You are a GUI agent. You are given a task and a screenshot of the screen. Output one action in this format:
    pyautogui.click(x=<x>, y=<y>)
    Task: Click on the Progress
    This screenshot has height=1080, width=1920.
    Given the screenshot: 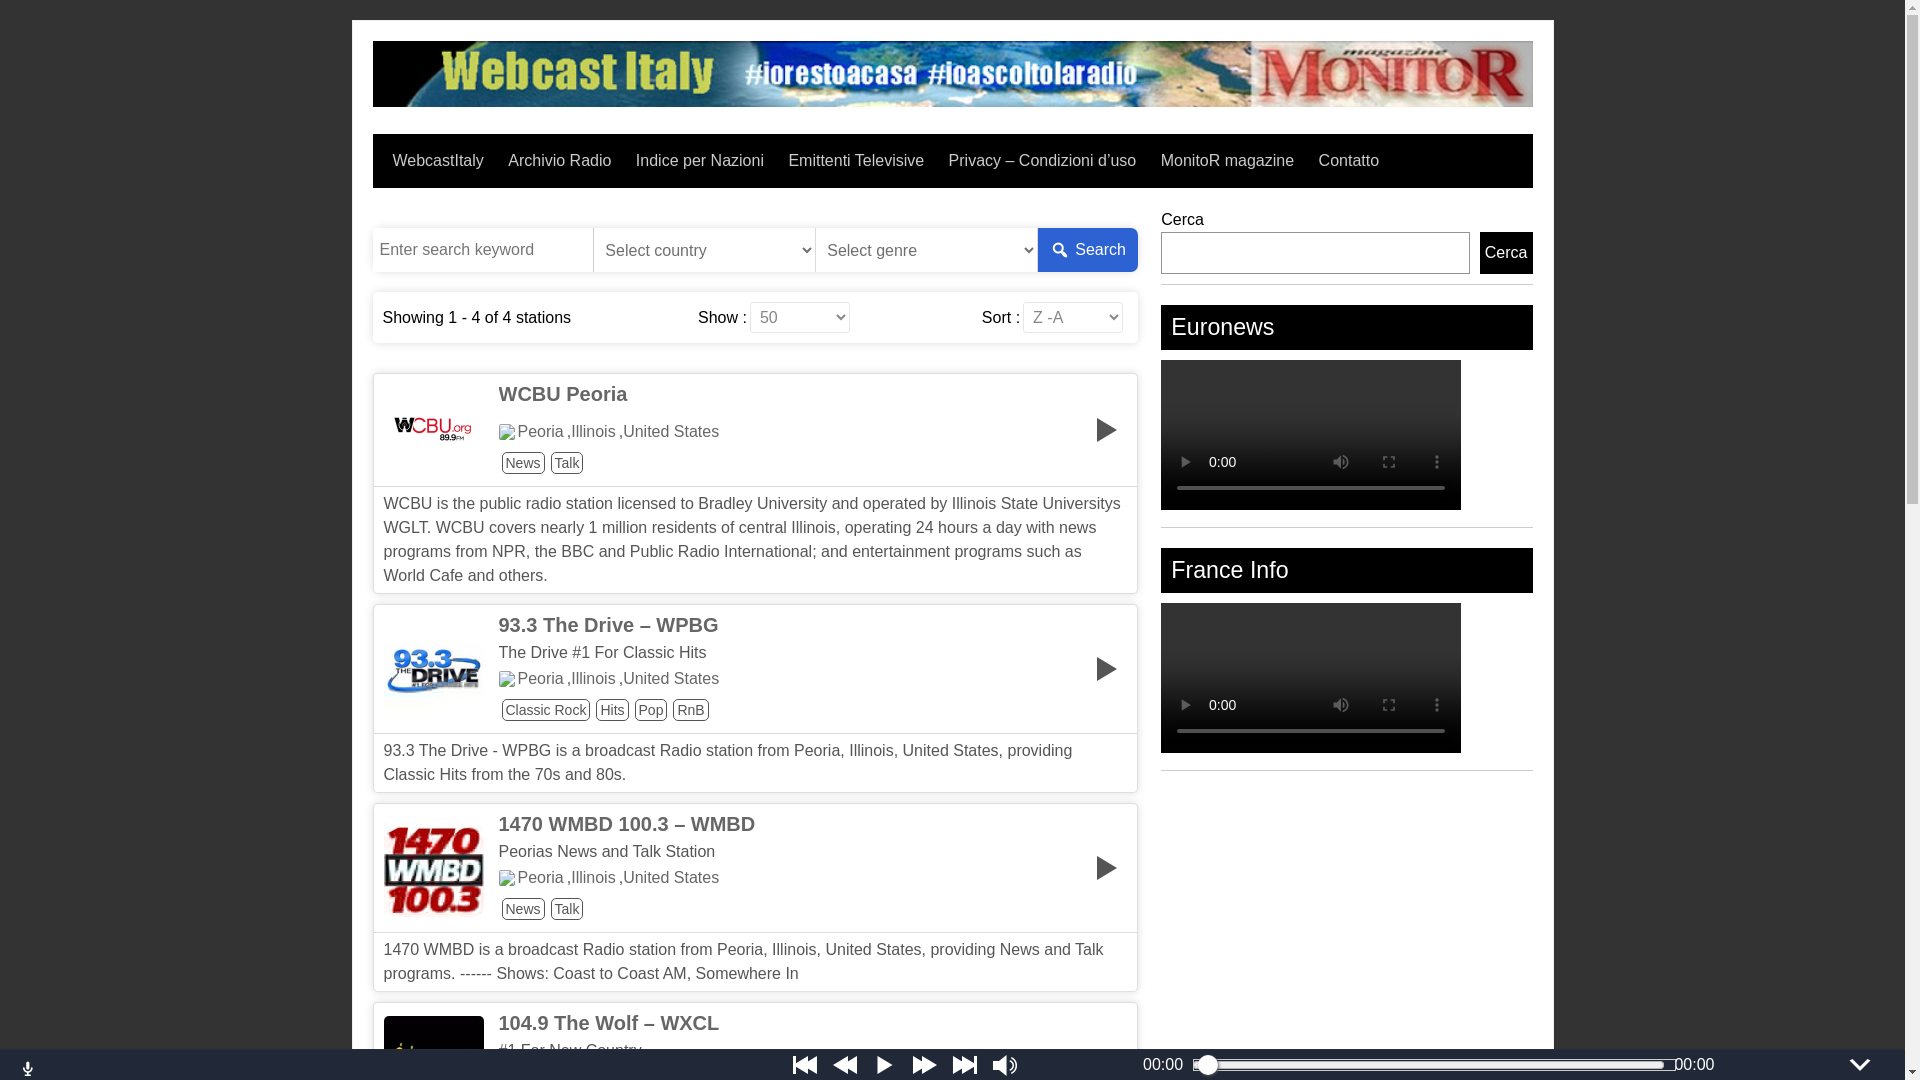 What is the action you would take?
    pyautogui.click(x=1428, y=1065)
    